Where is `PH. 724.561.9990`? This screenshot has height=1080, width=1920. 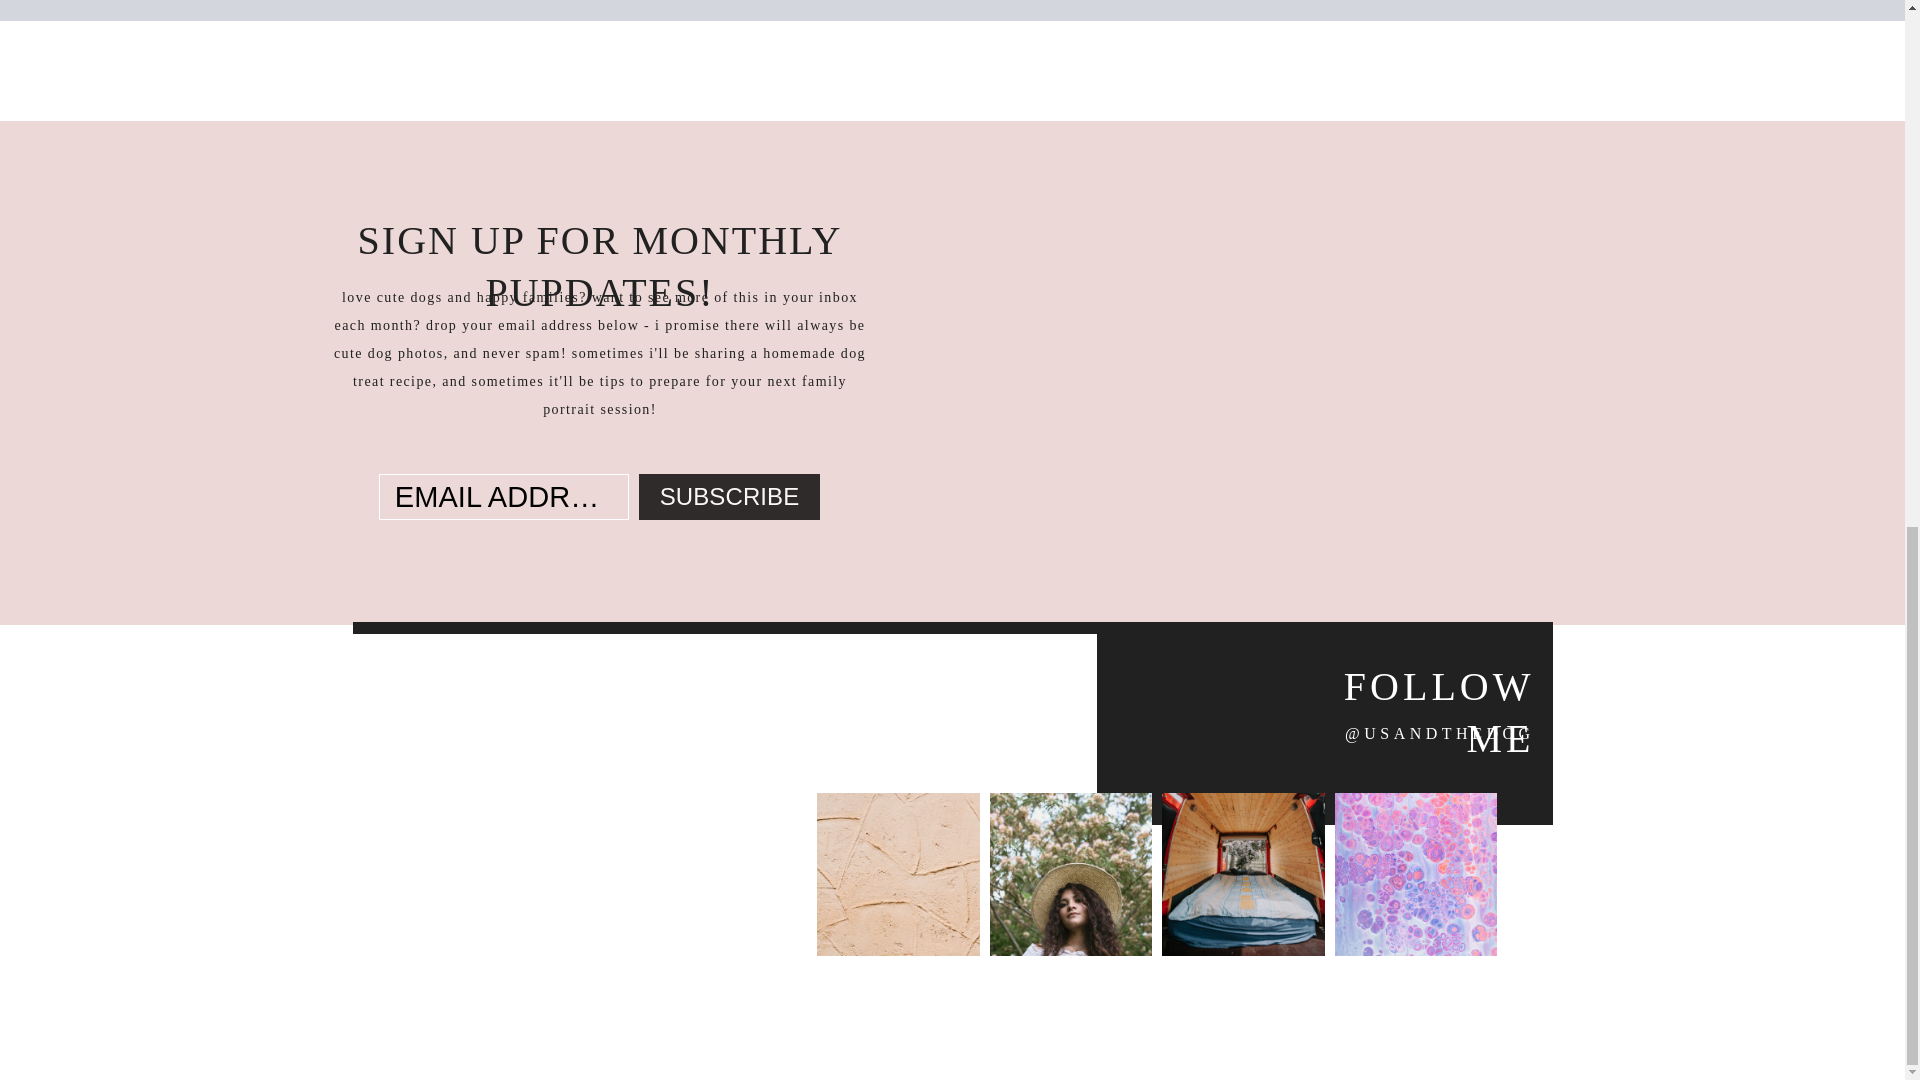
PH. 724.561.9990 is located at coordinates (452, 854).